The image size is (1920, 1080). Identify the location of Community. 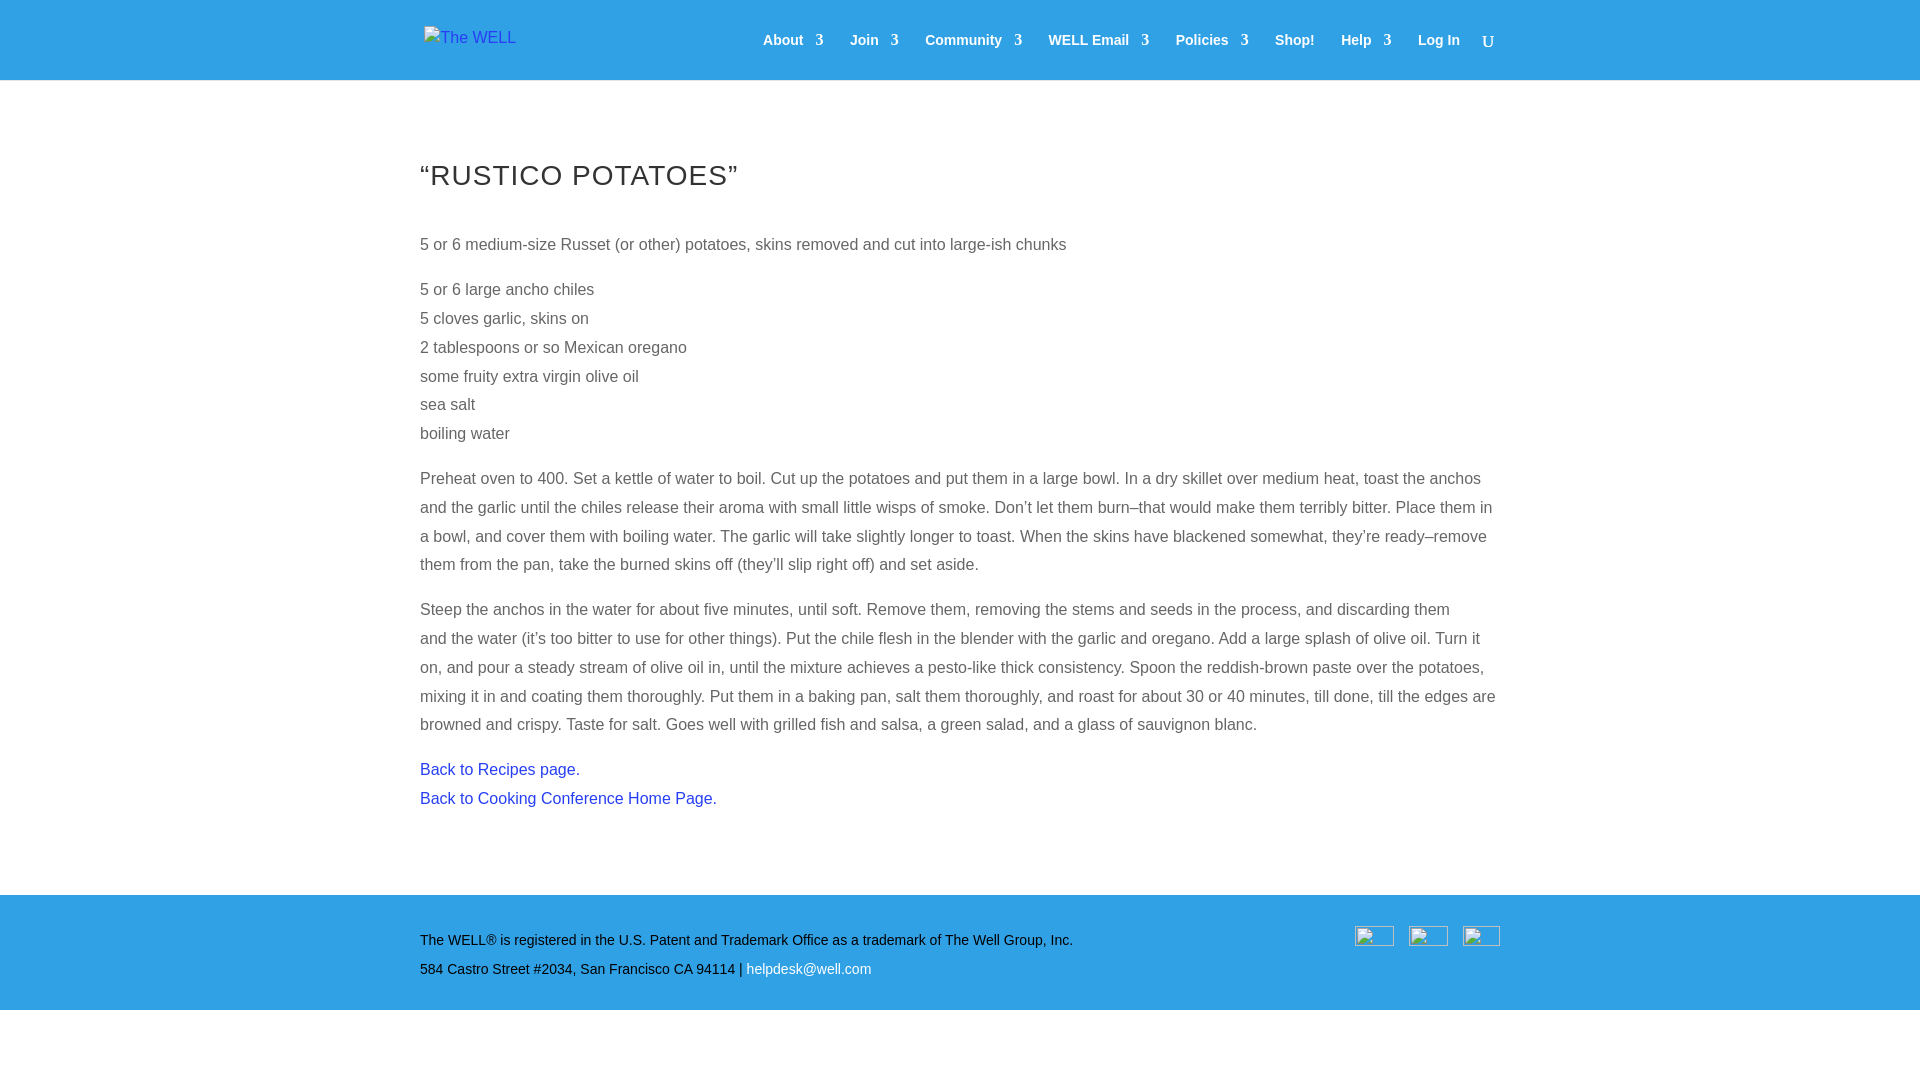
(973, 56).